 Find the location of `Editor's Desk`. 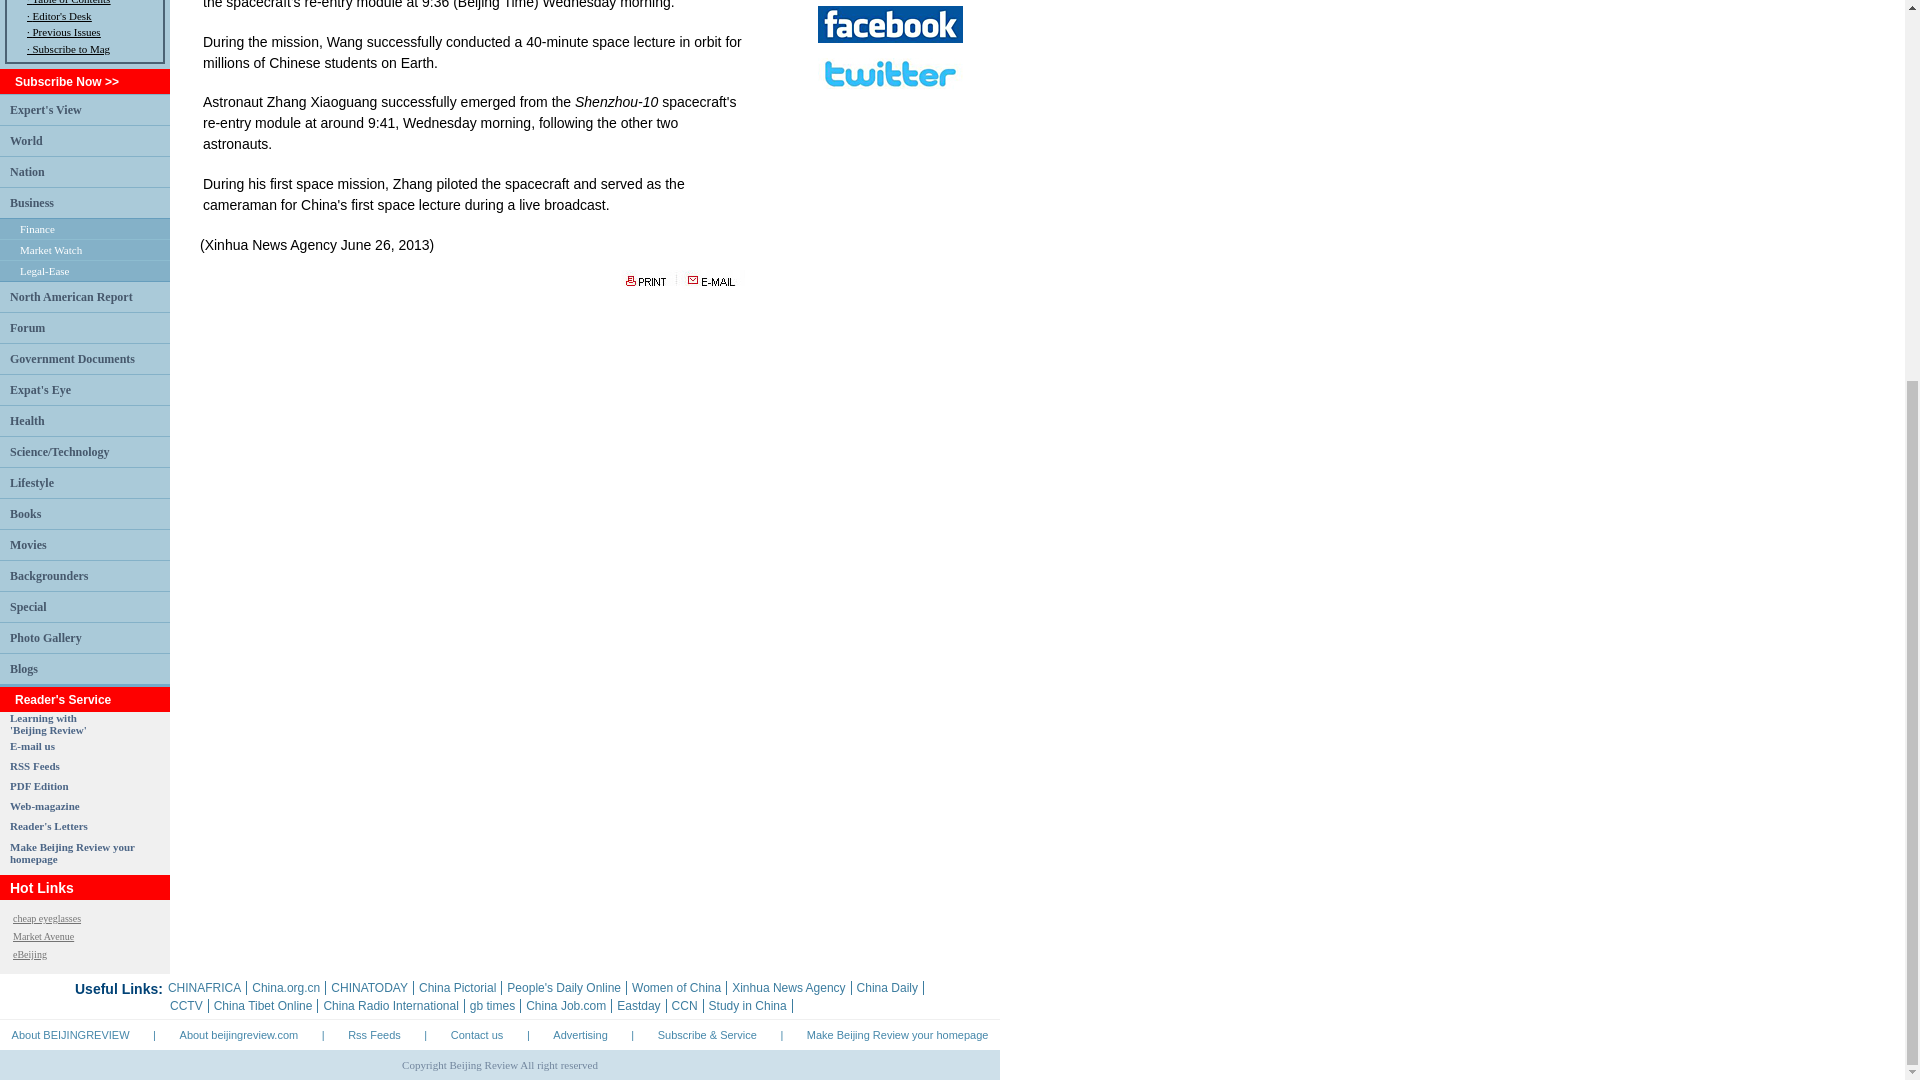

Editor's Desk is located at coordinates (61, 15).